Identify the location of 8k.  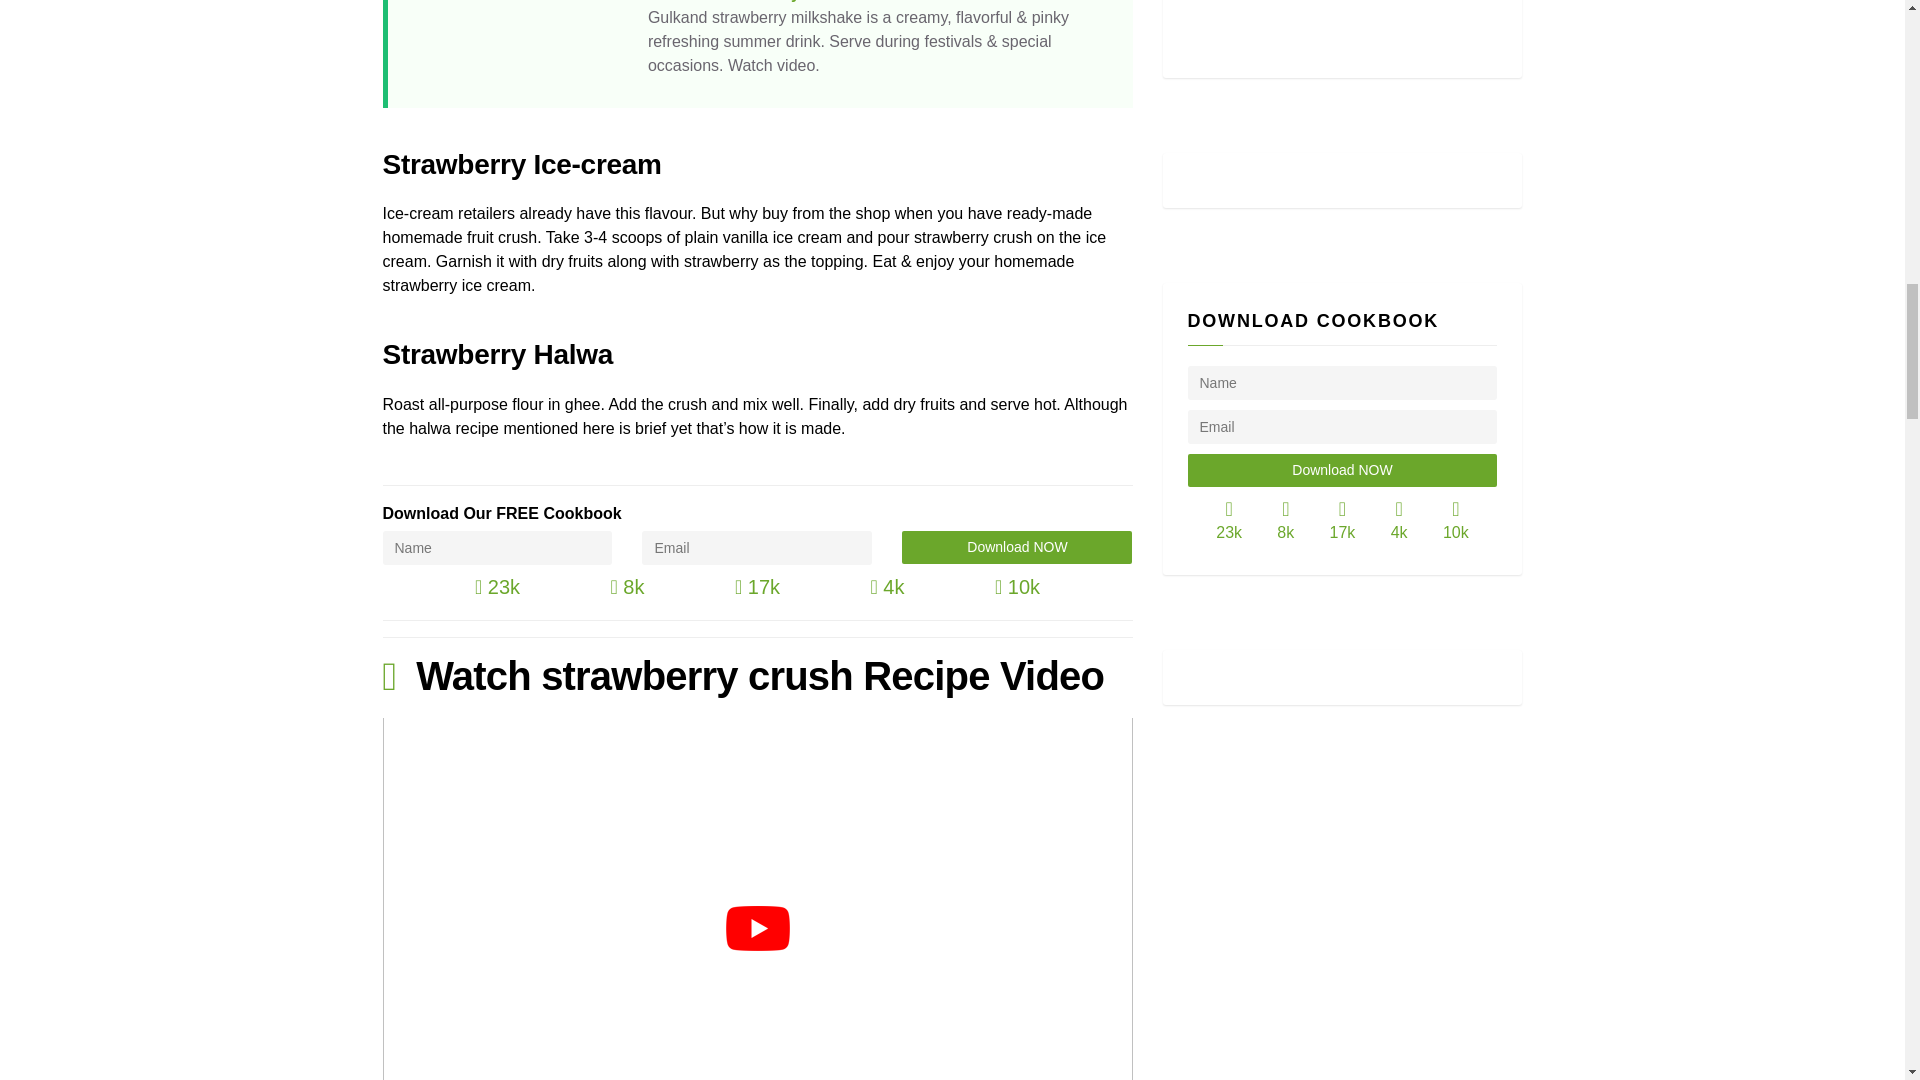
(626, 586).